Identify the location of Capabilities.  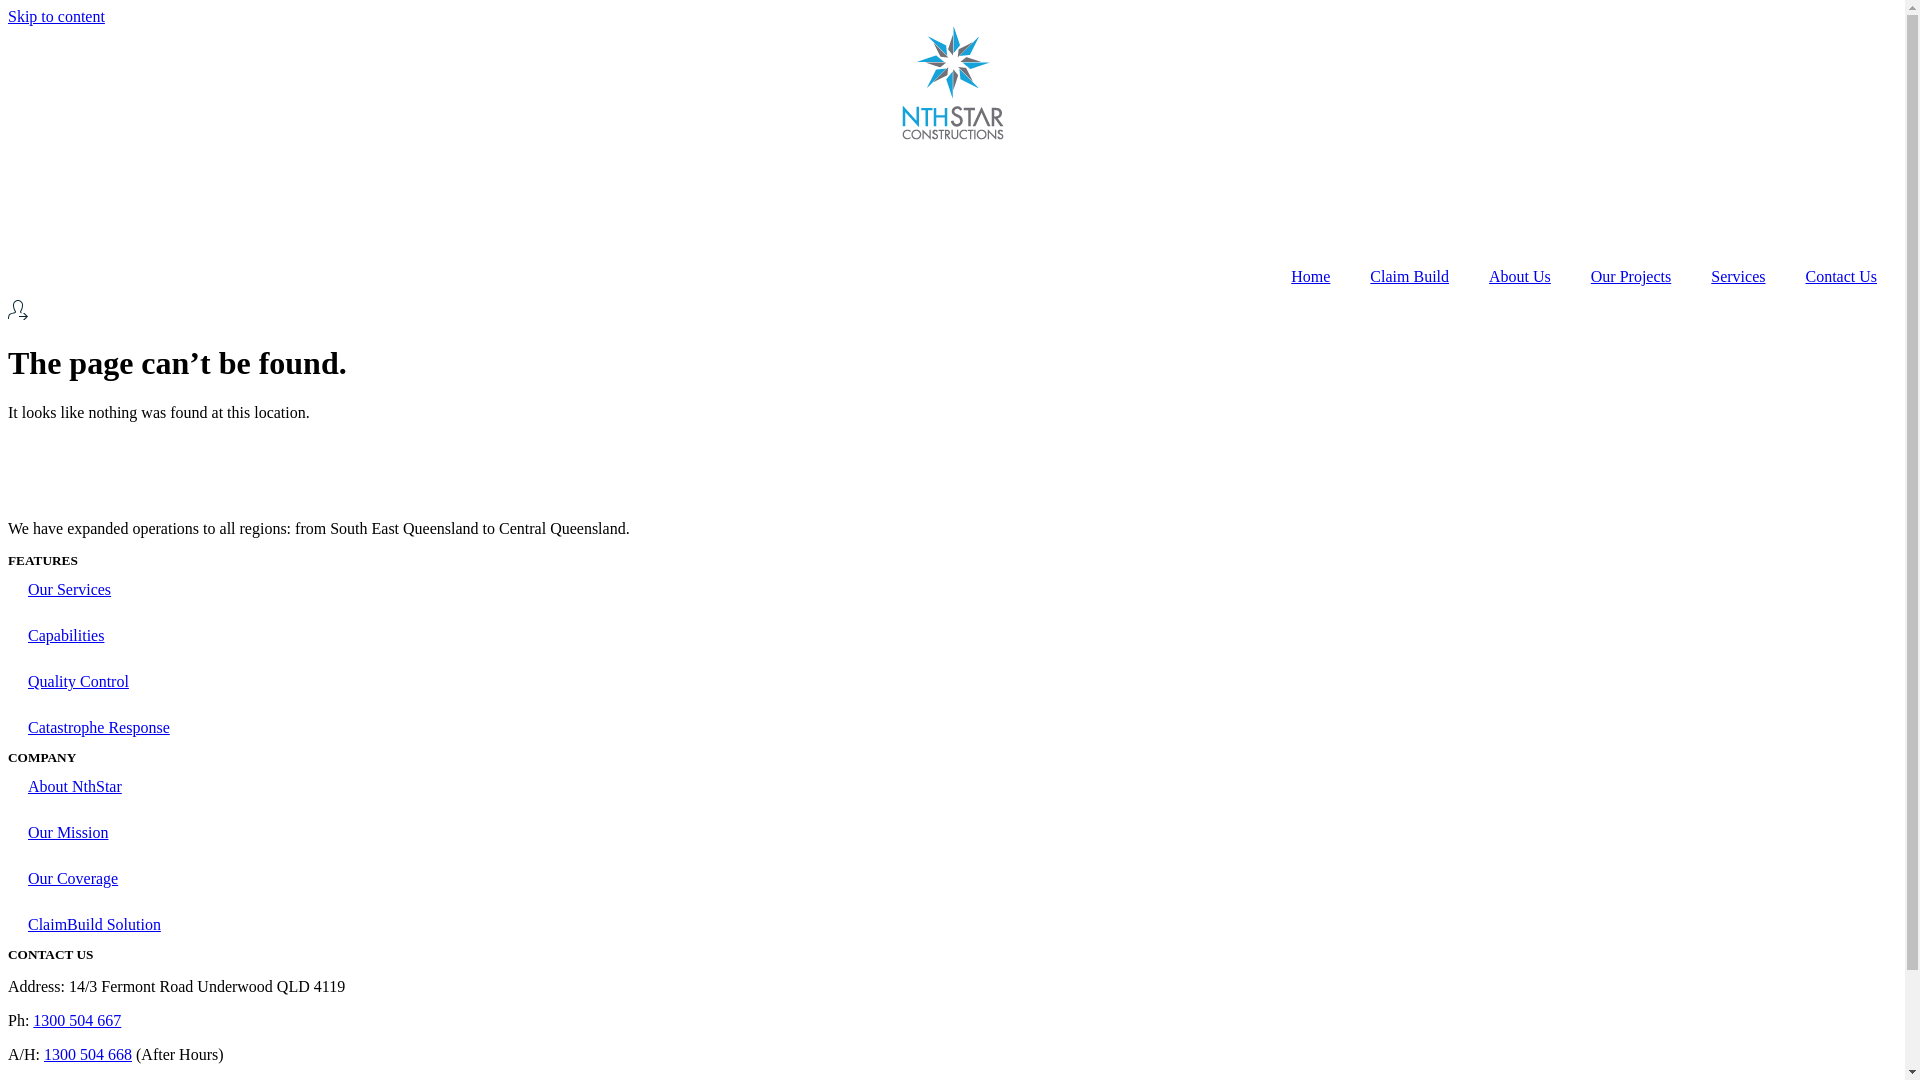
(952, 636).